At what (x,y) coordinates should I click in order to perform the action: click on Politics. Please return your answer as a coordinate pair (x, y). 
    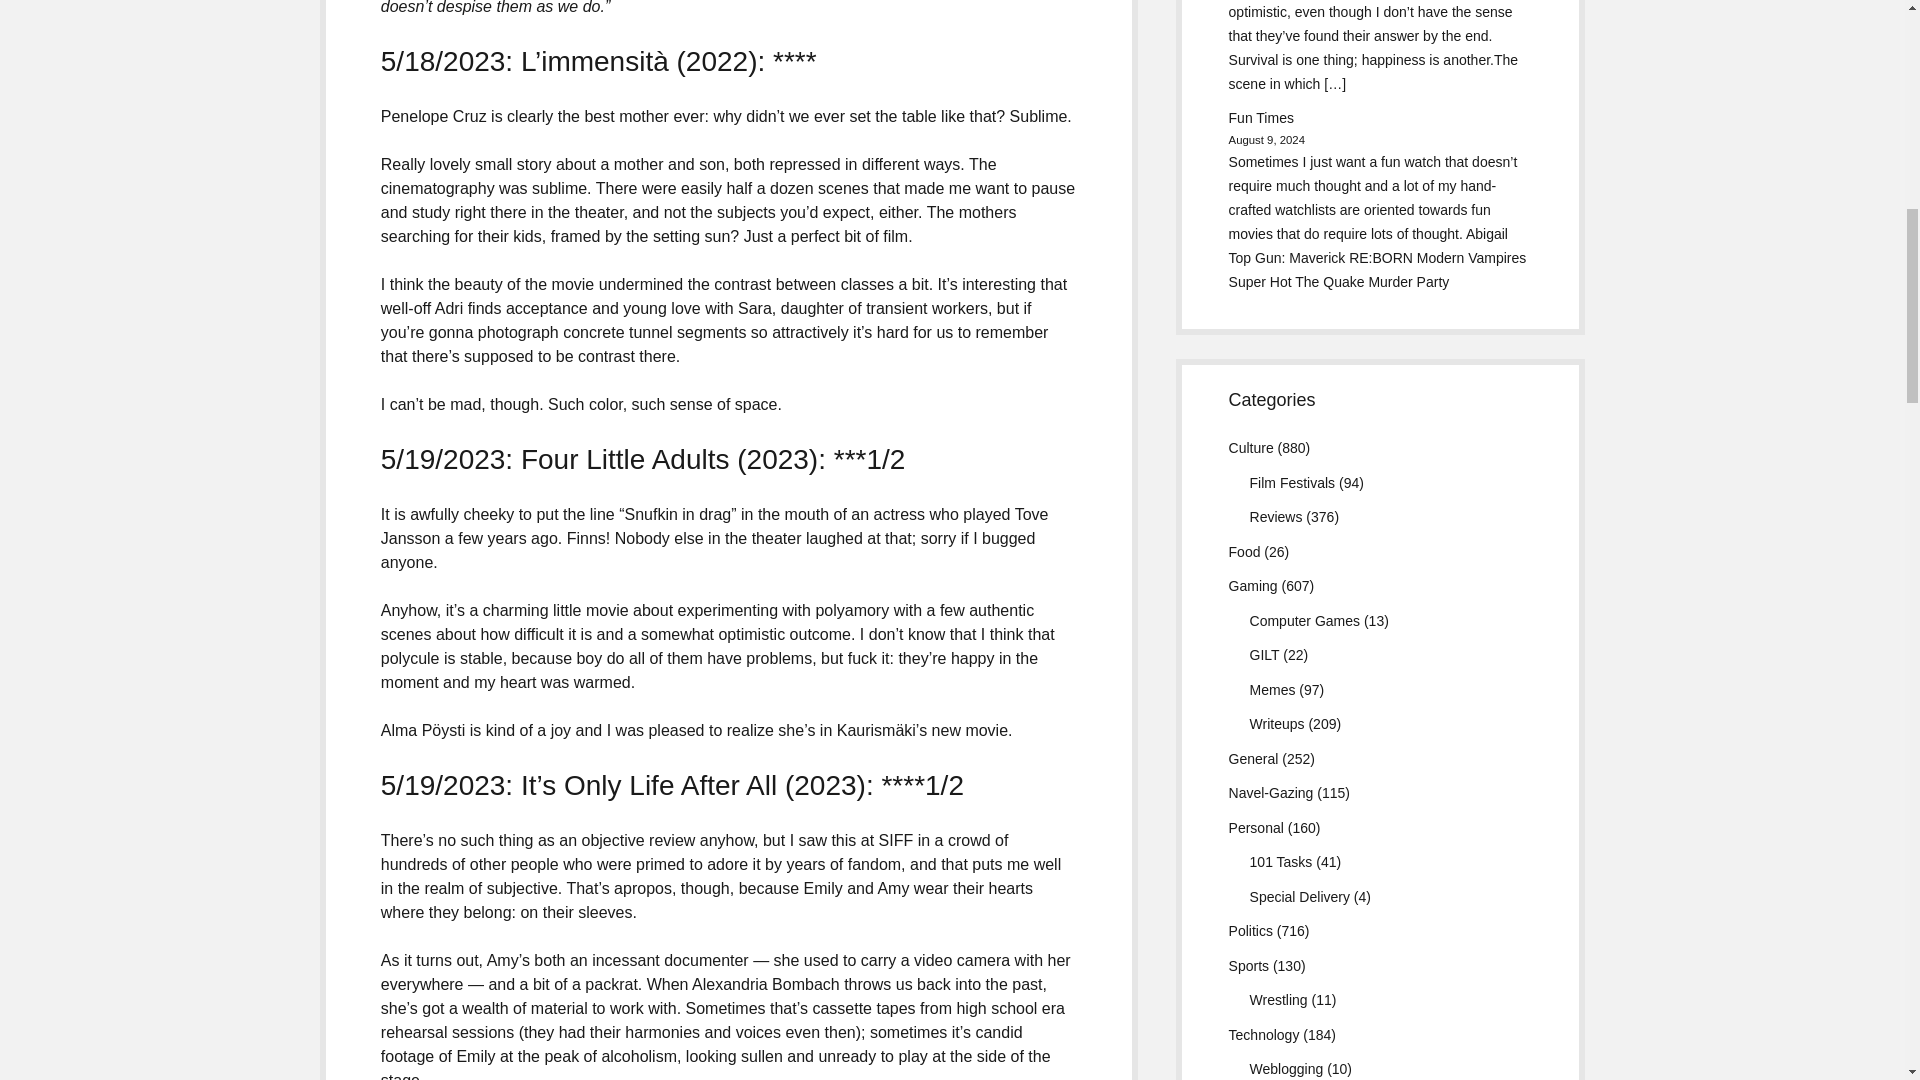
    Looking at the image, I should click on (1250, 930).